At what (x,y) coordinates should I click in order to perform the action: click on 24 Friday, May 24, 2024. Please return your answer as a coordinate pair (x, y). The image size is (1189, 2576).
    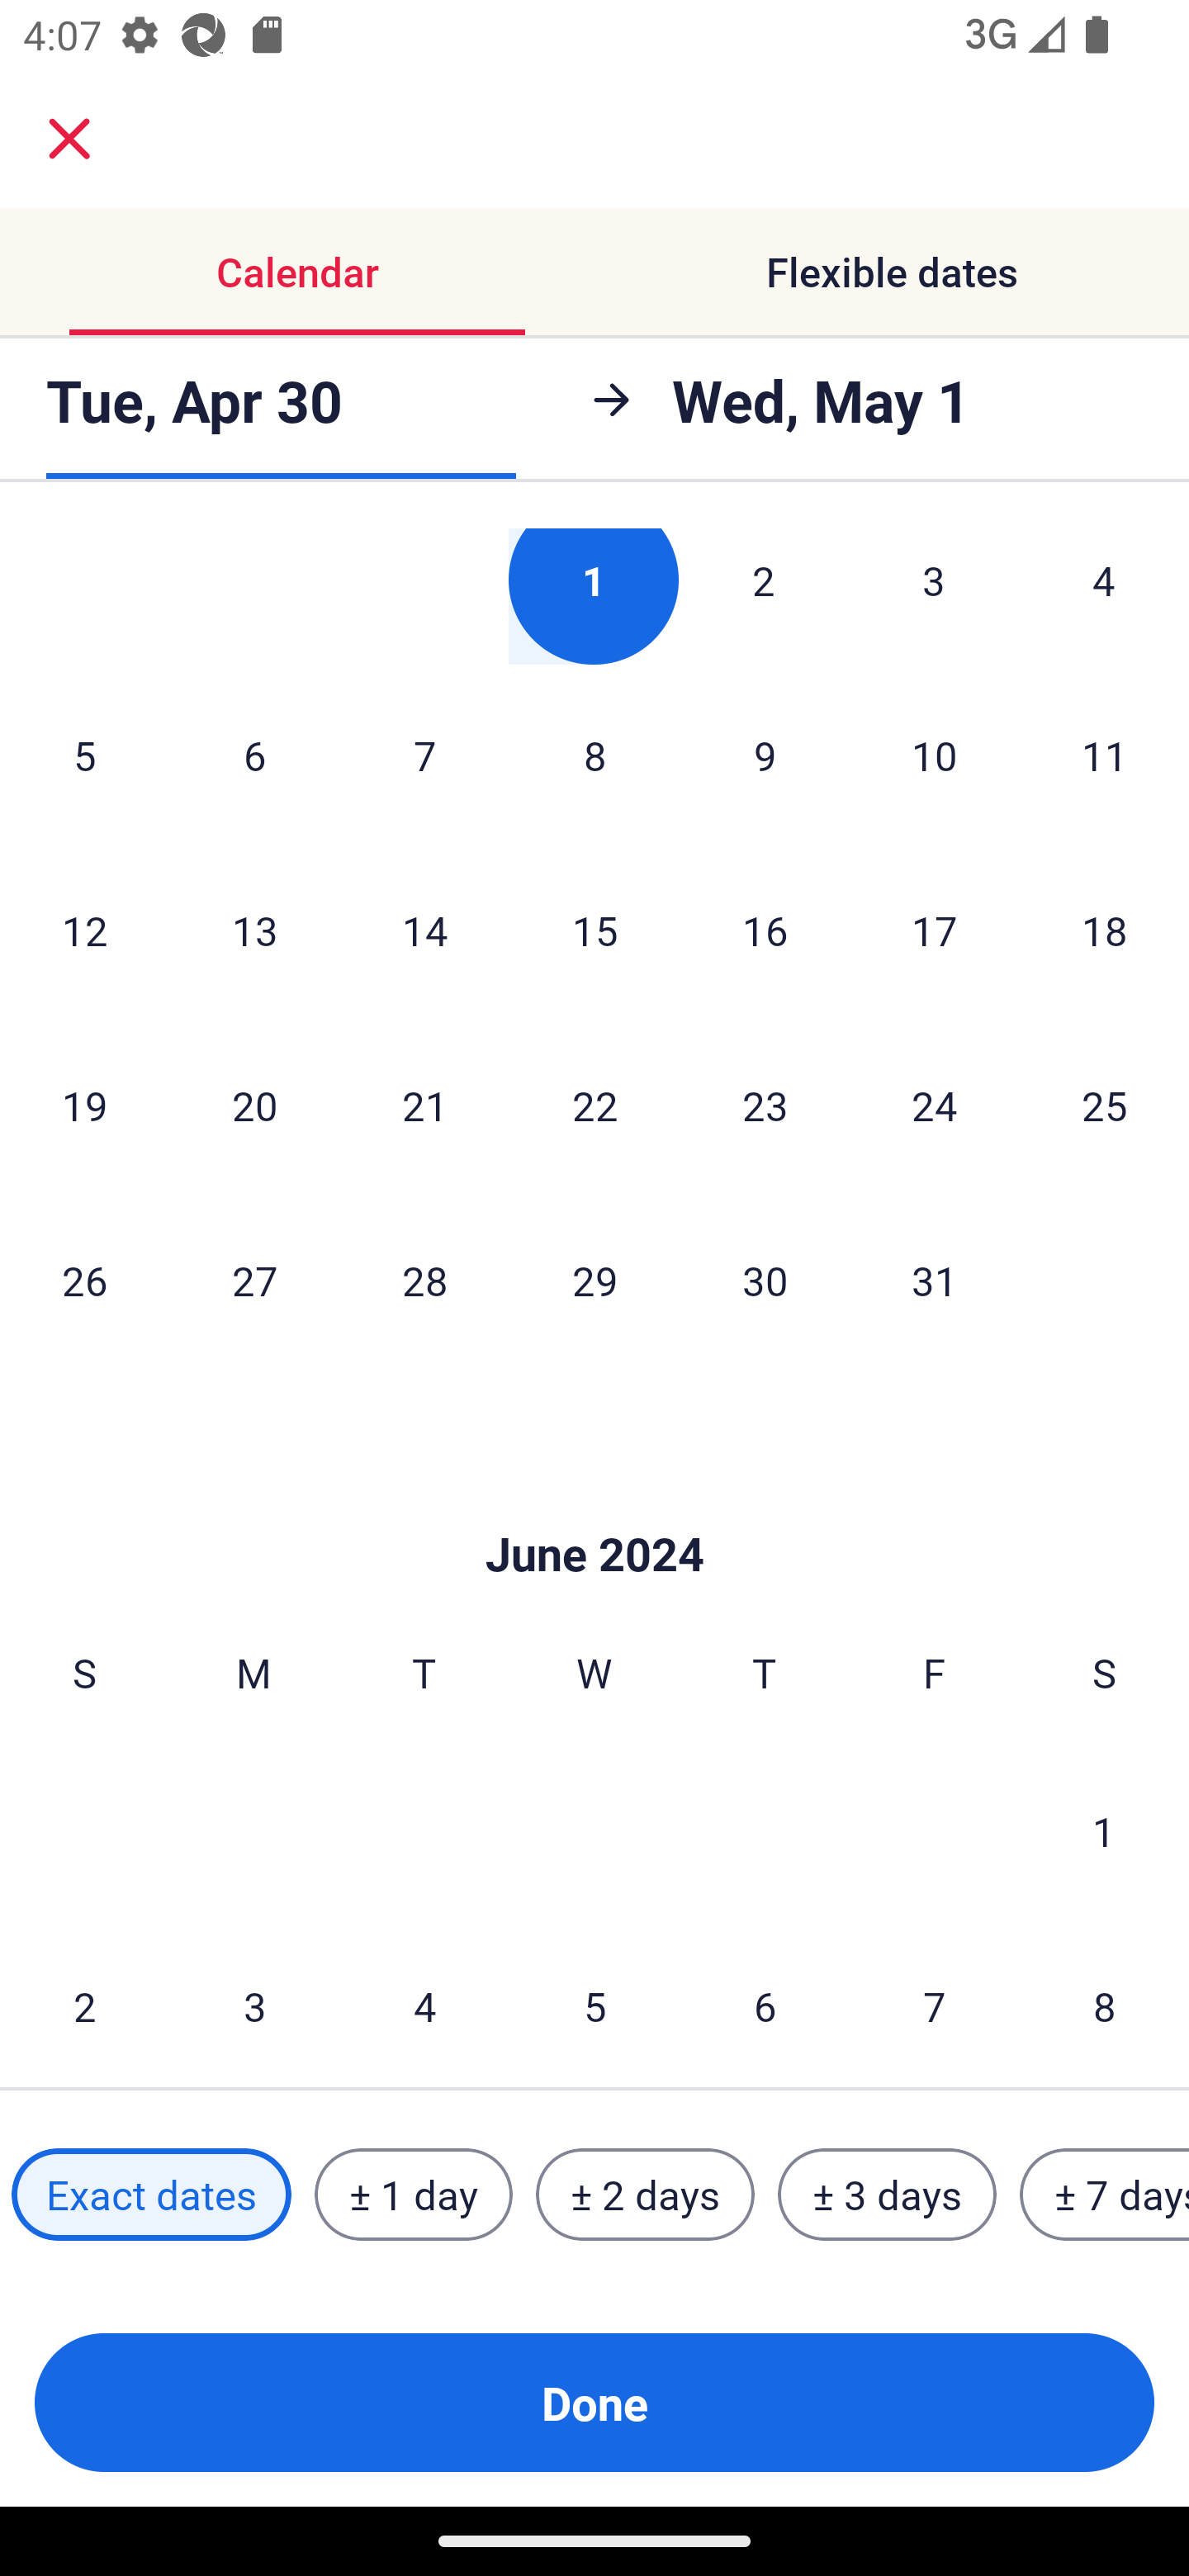
    Looking at the image, I should click on (935, 1105).